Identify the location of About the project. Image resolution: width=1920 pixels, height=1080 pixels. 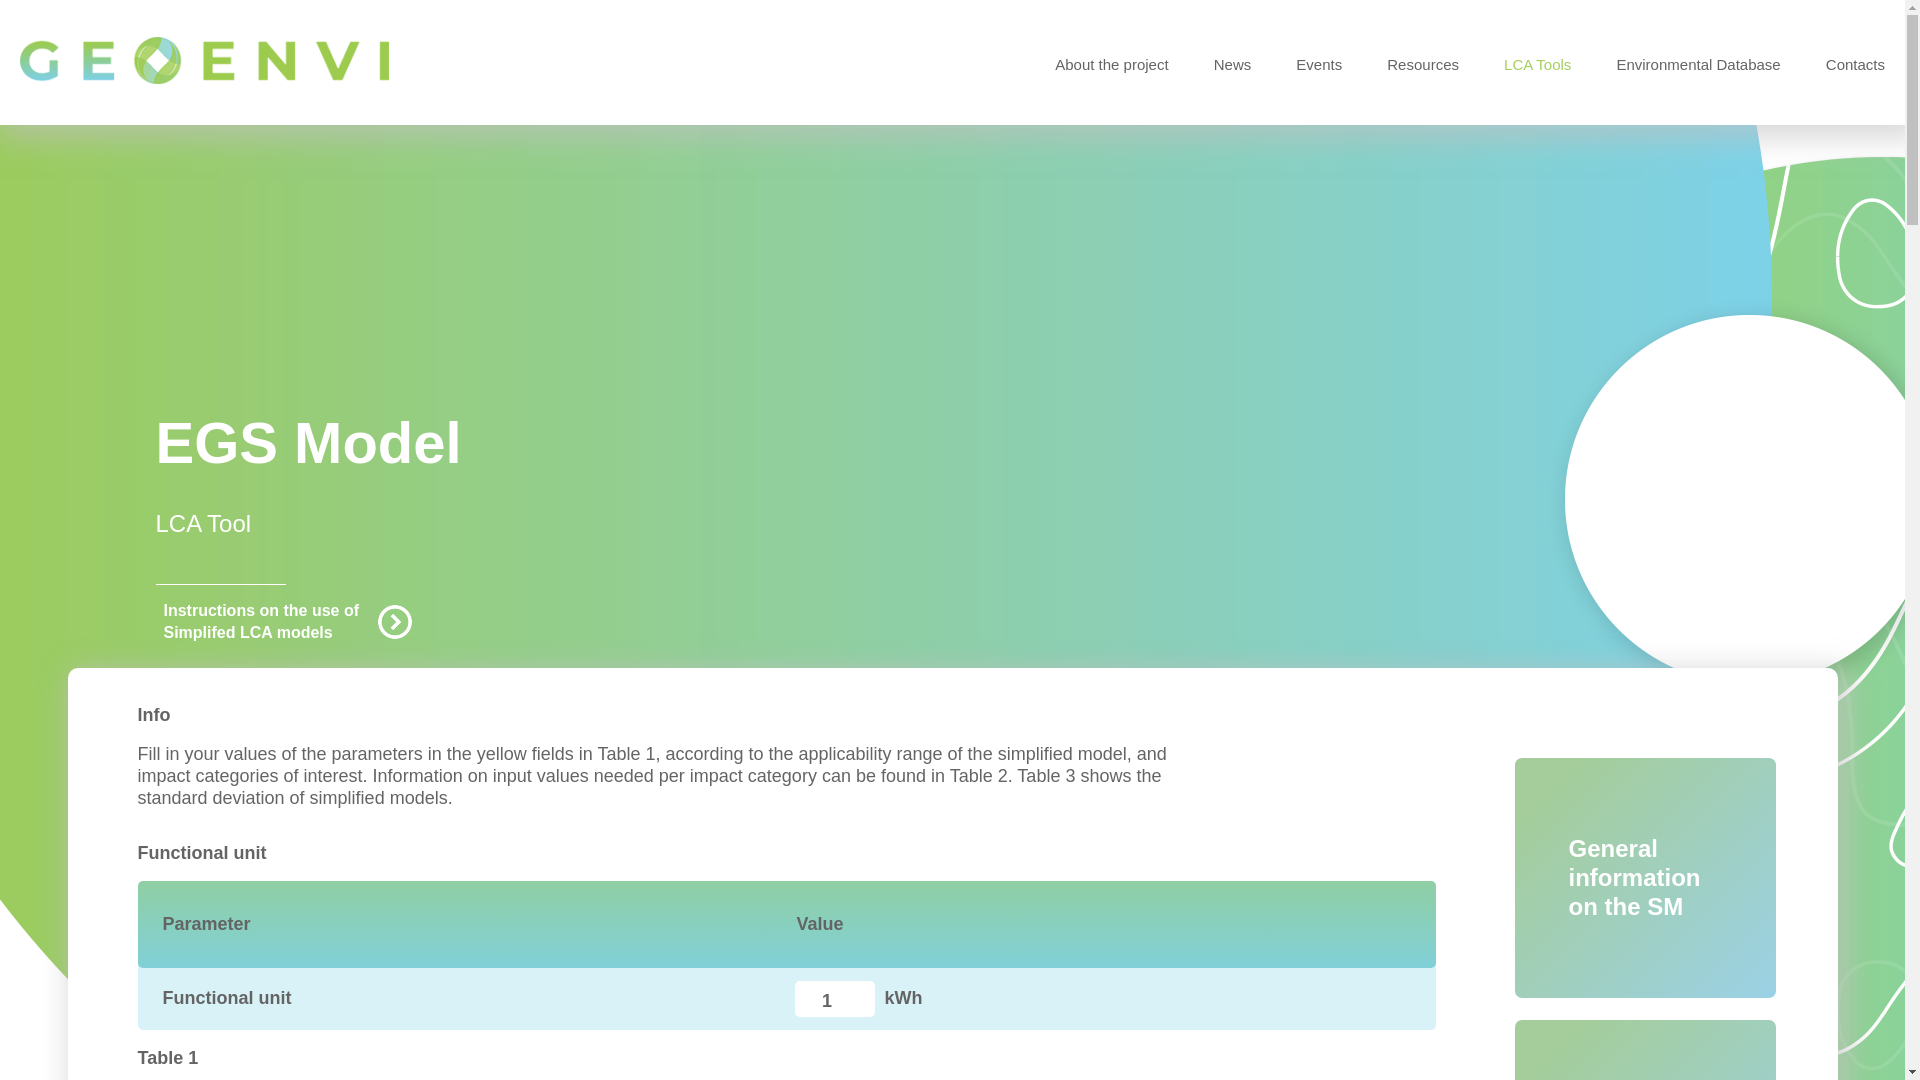
(1110, 65).